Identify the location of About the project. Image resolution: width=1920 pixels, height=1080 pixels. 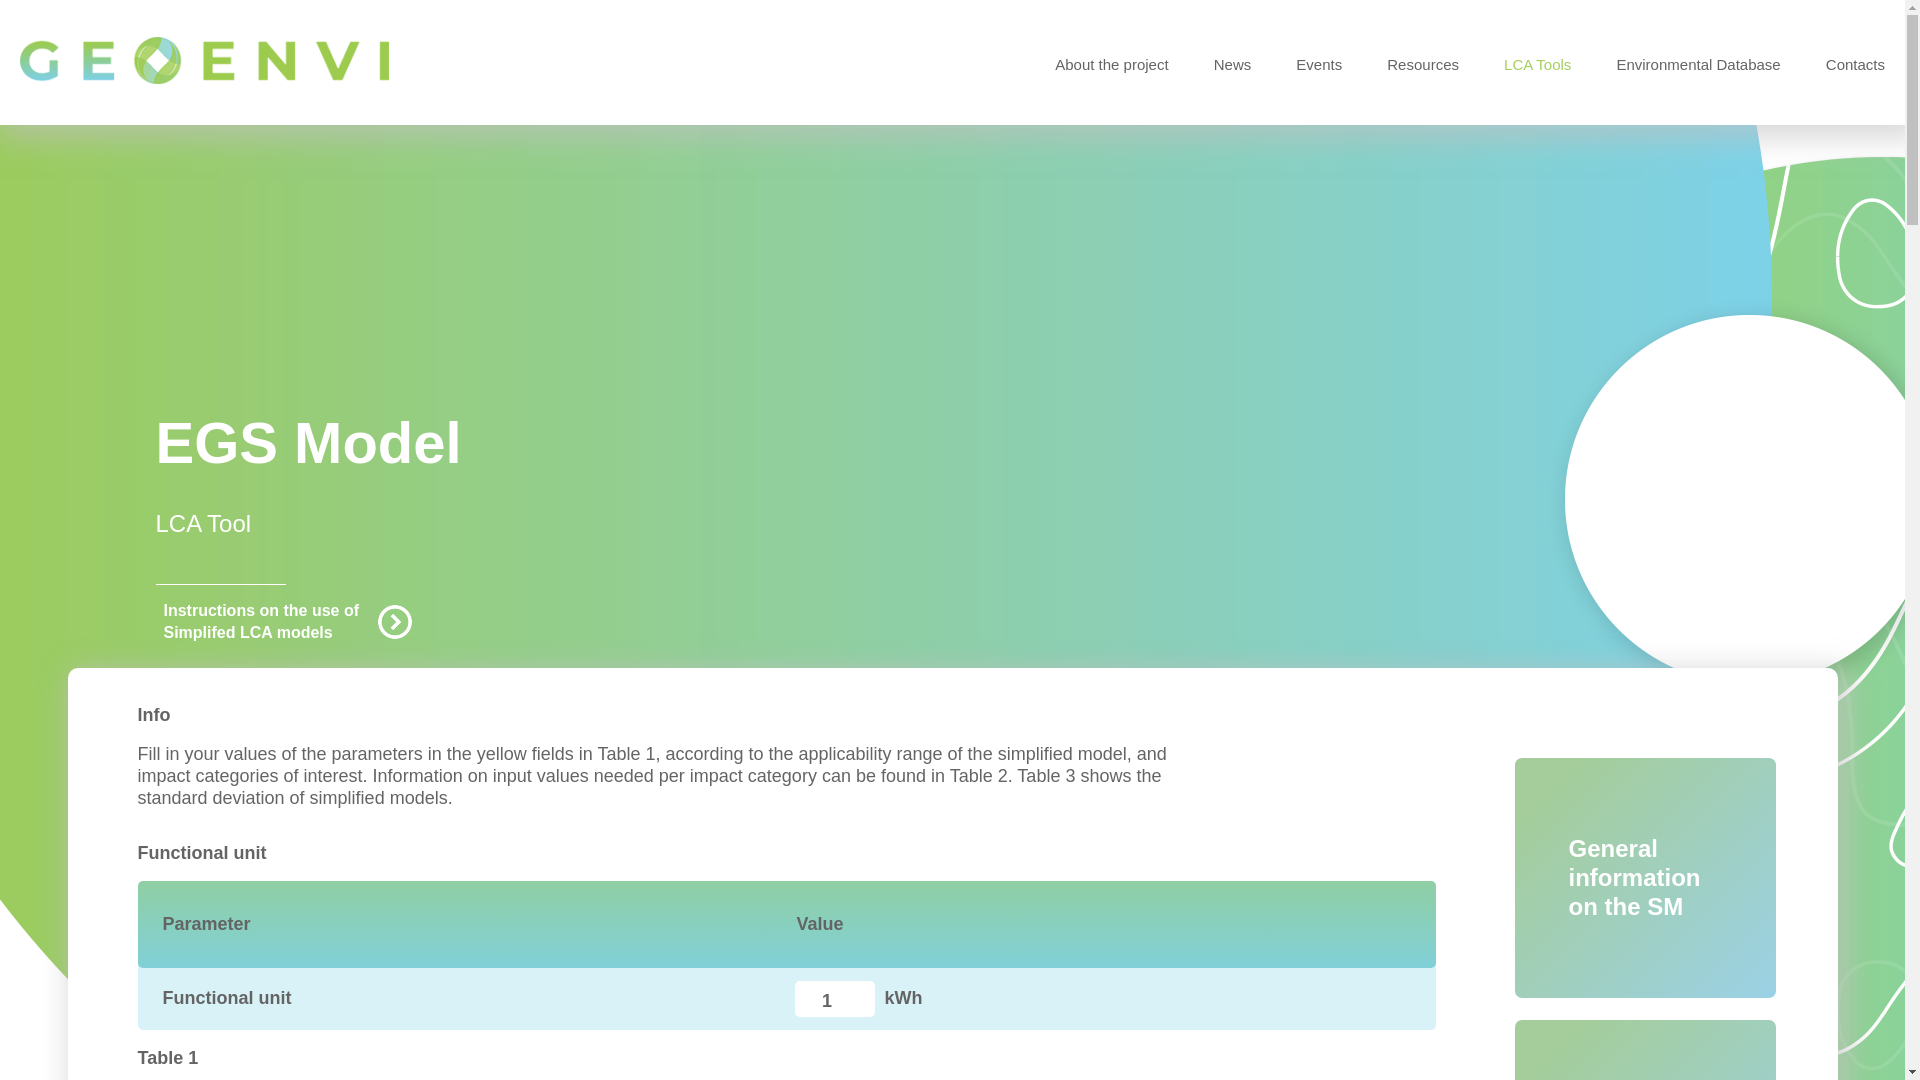
(1110, 65).